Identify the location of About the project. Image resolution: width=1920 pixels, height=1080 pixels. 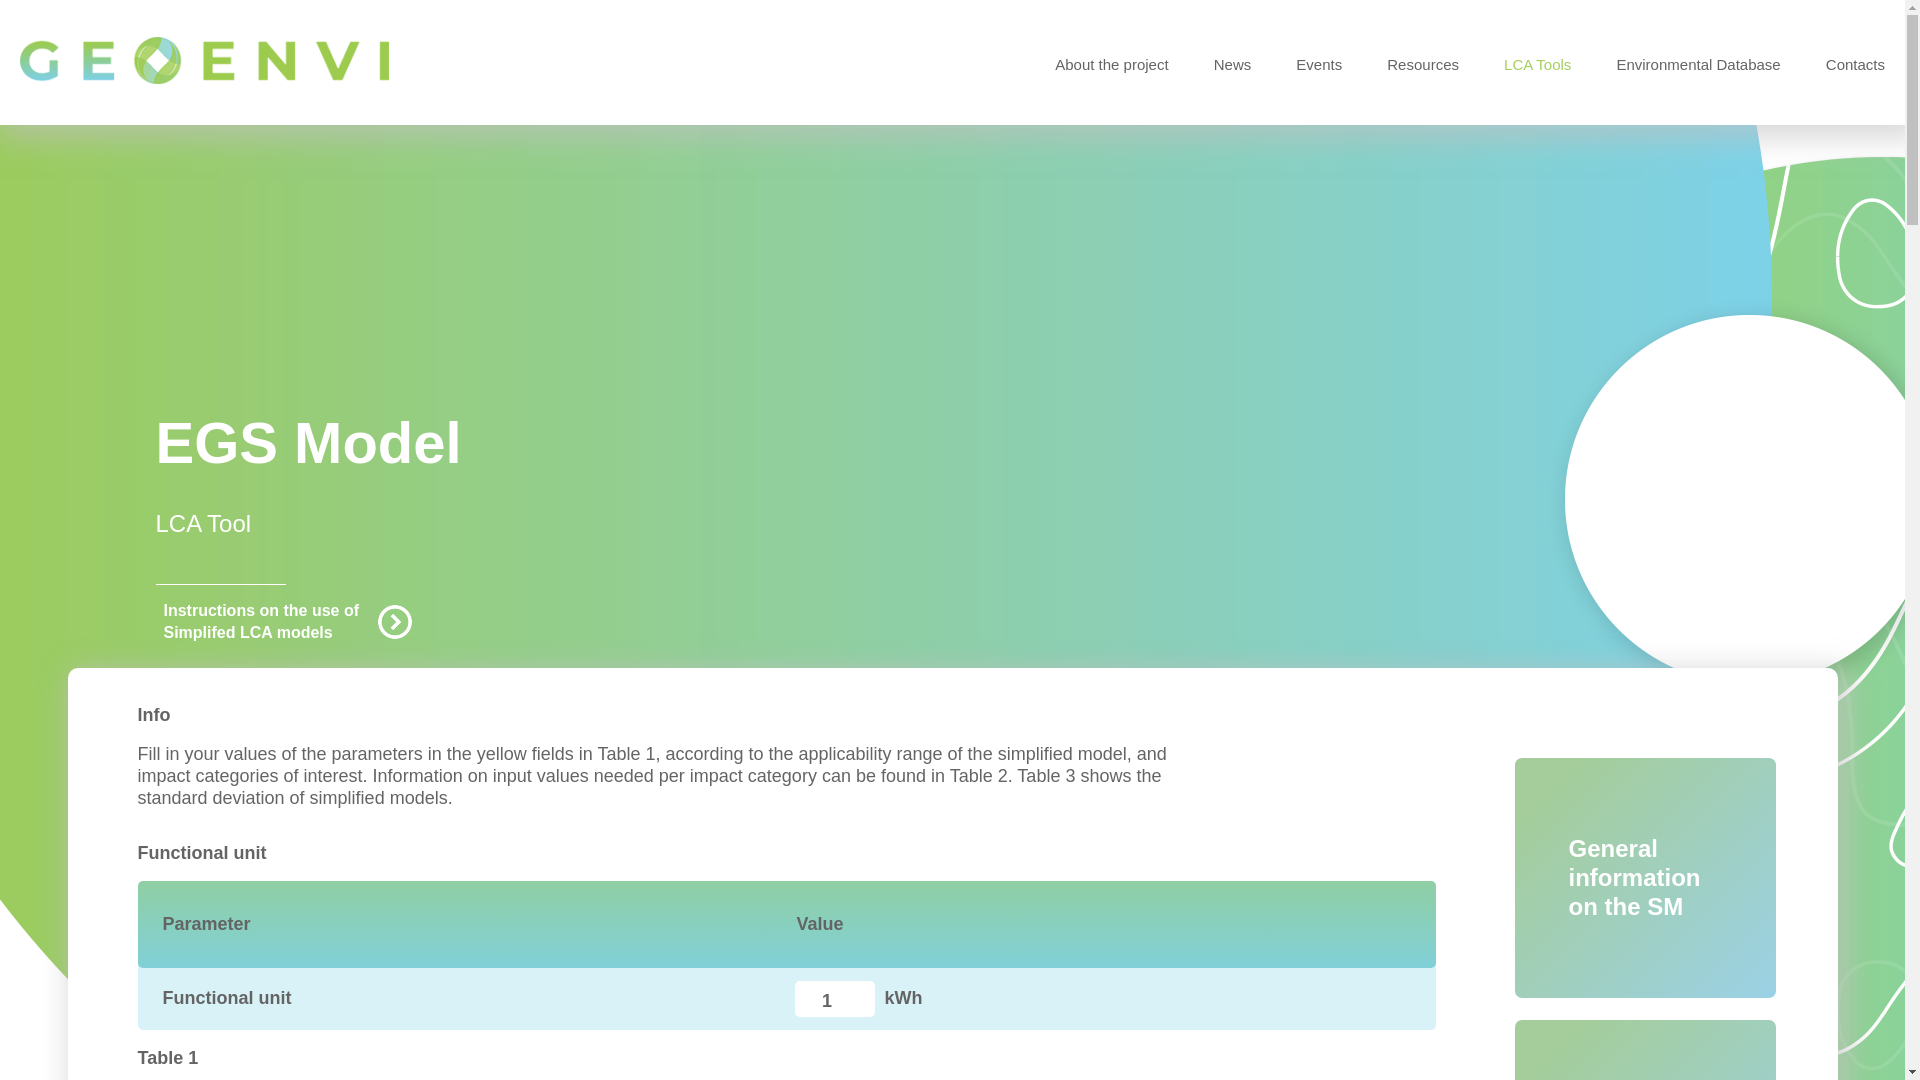
(1110, 65).